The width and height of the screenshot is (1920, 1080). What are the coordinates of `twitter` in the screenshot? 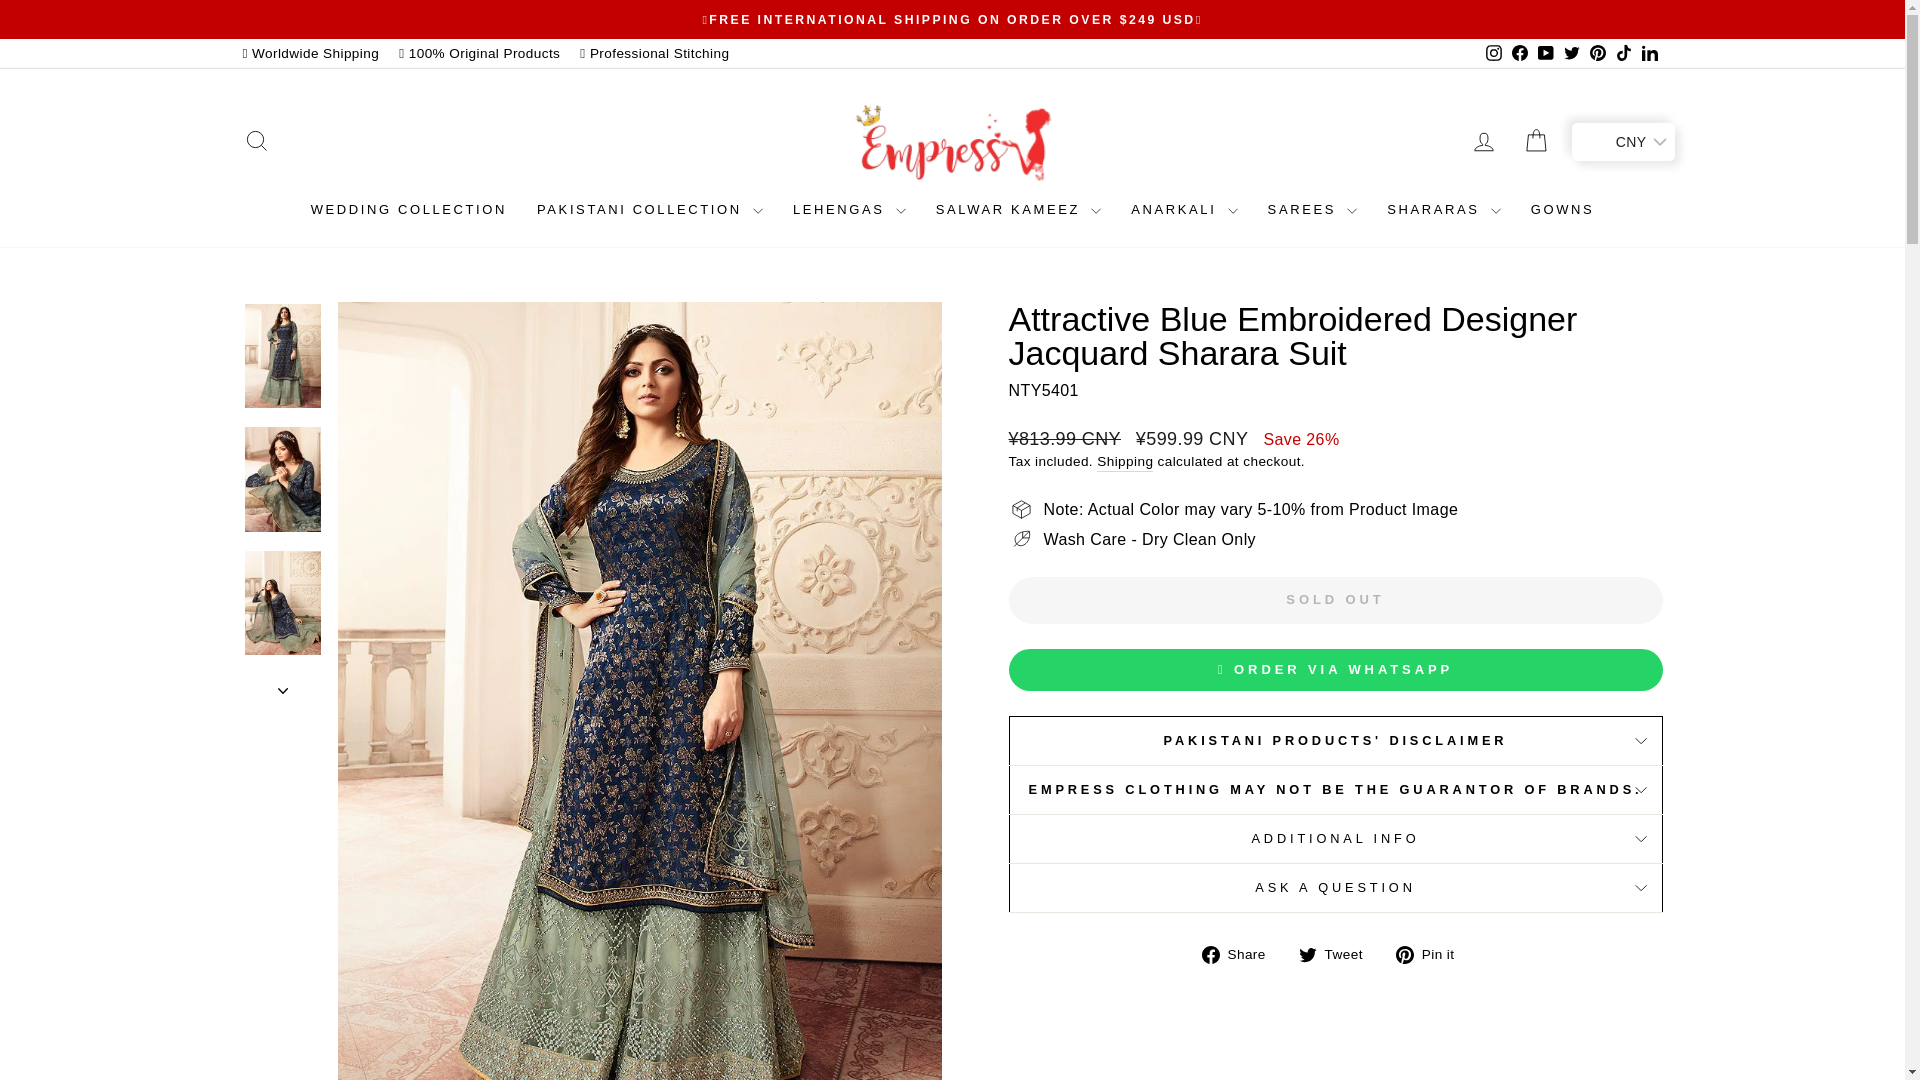 It's located at (1572, 52).